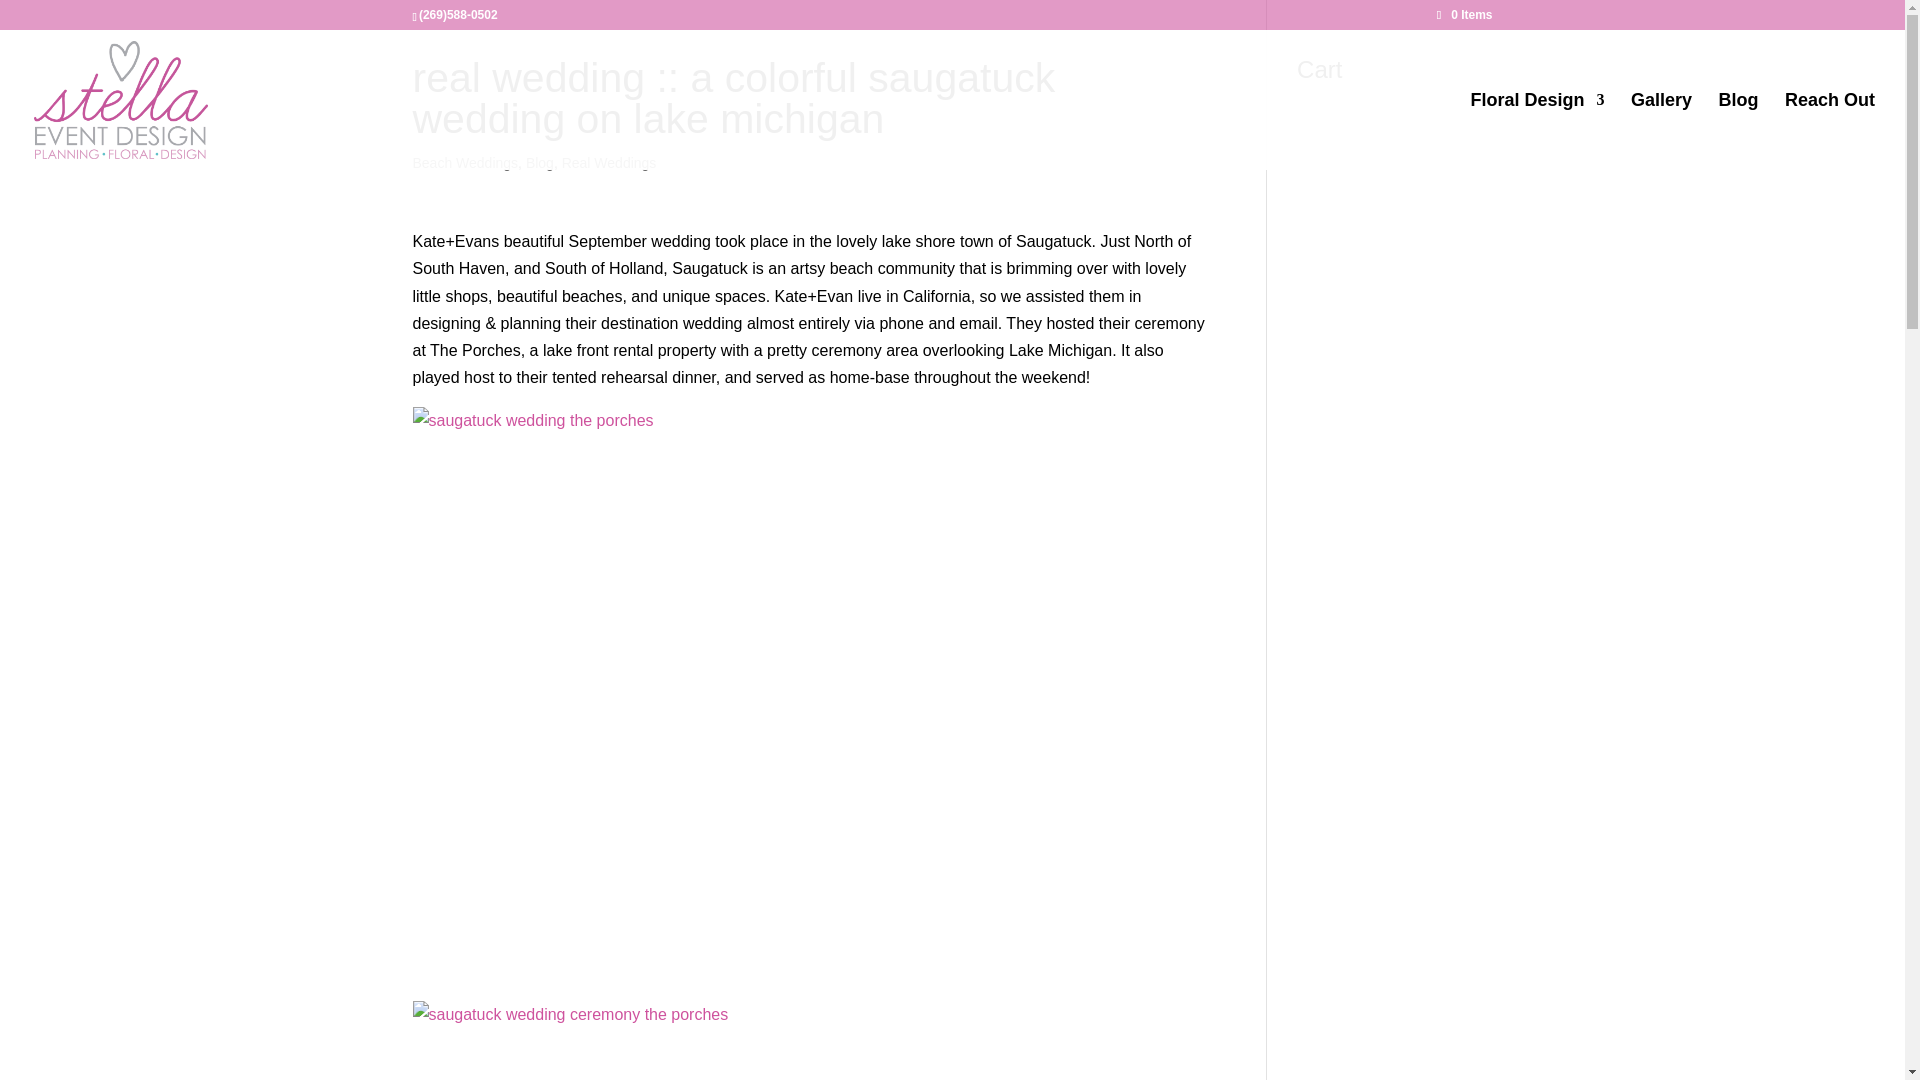  Describe the element at coordinates (1538, 130) in the screenshot. I see `Floral Design` at that location.